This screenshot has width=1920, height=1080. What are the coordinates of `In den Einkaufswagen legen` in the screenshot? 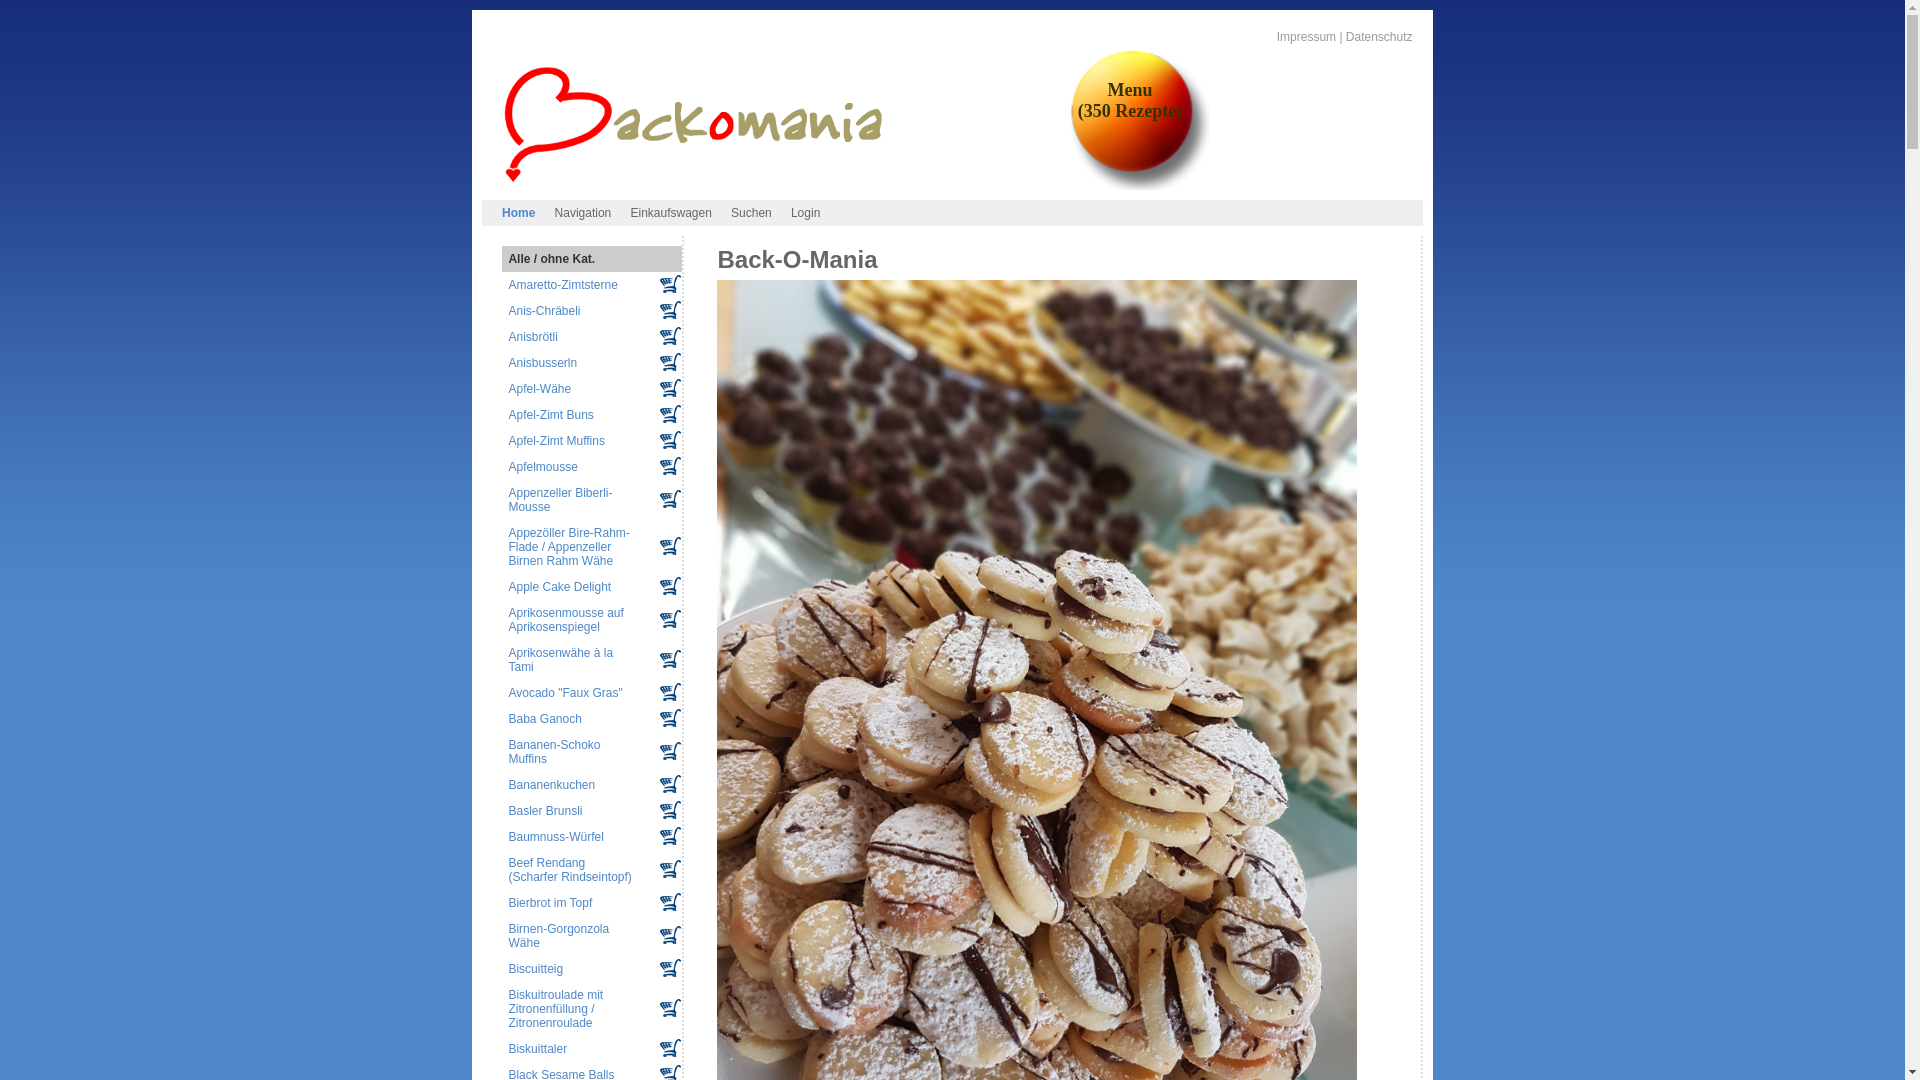 It's located at (670, 1048).